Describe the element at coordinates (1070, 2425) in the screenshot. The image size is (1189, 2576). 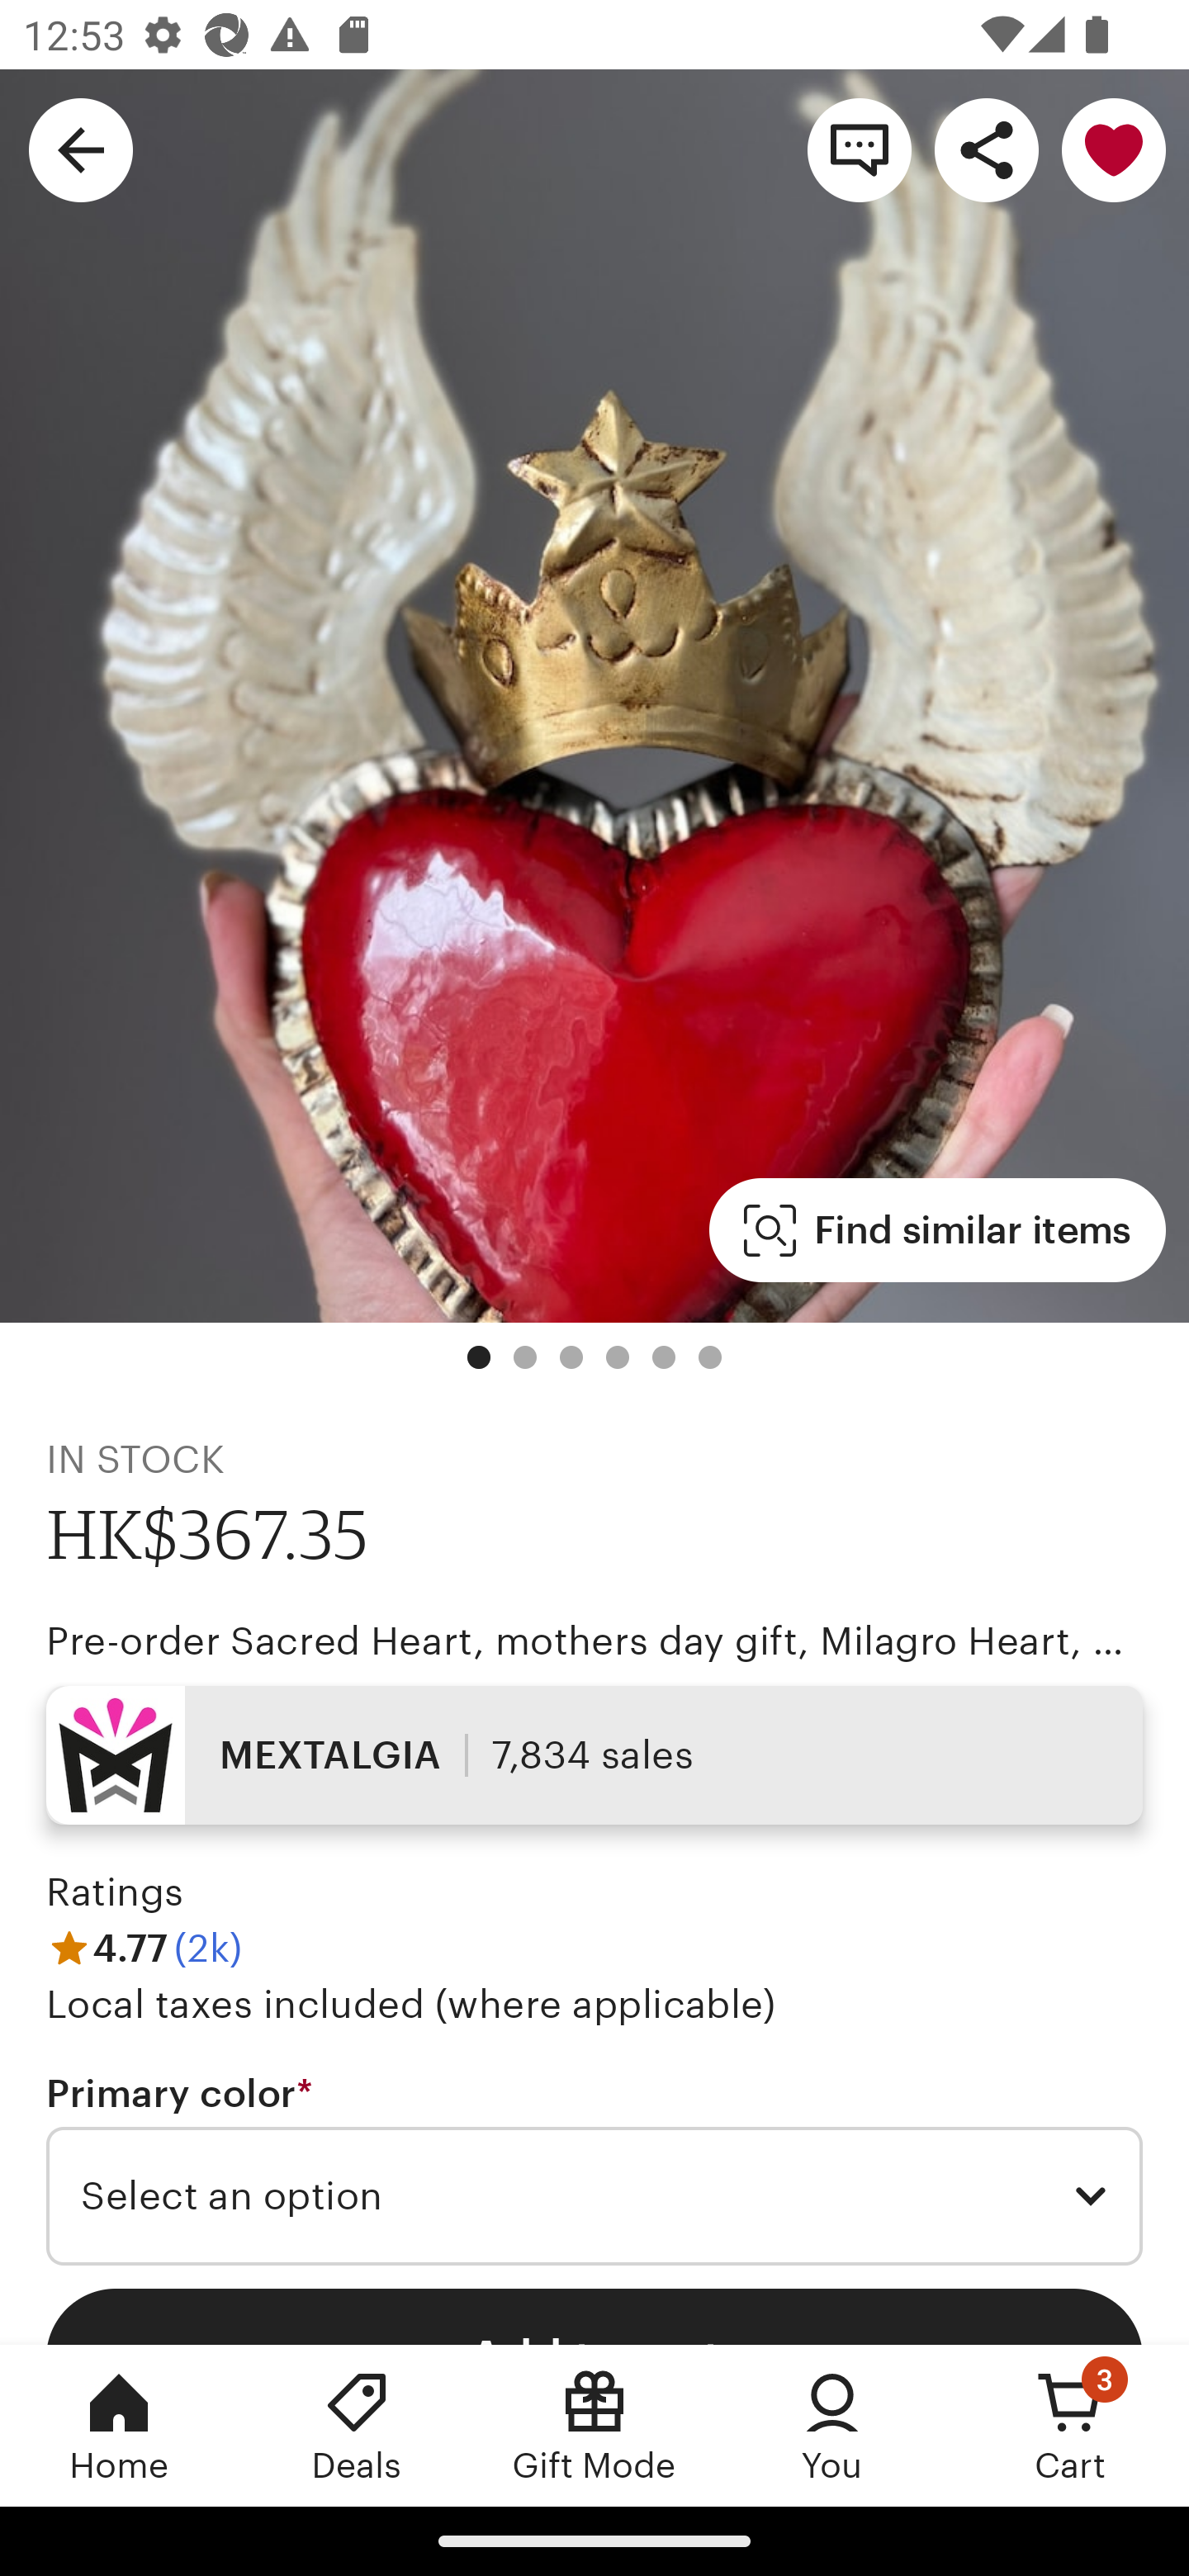
I see `Cart, 3 new notifications Cart` at that location.